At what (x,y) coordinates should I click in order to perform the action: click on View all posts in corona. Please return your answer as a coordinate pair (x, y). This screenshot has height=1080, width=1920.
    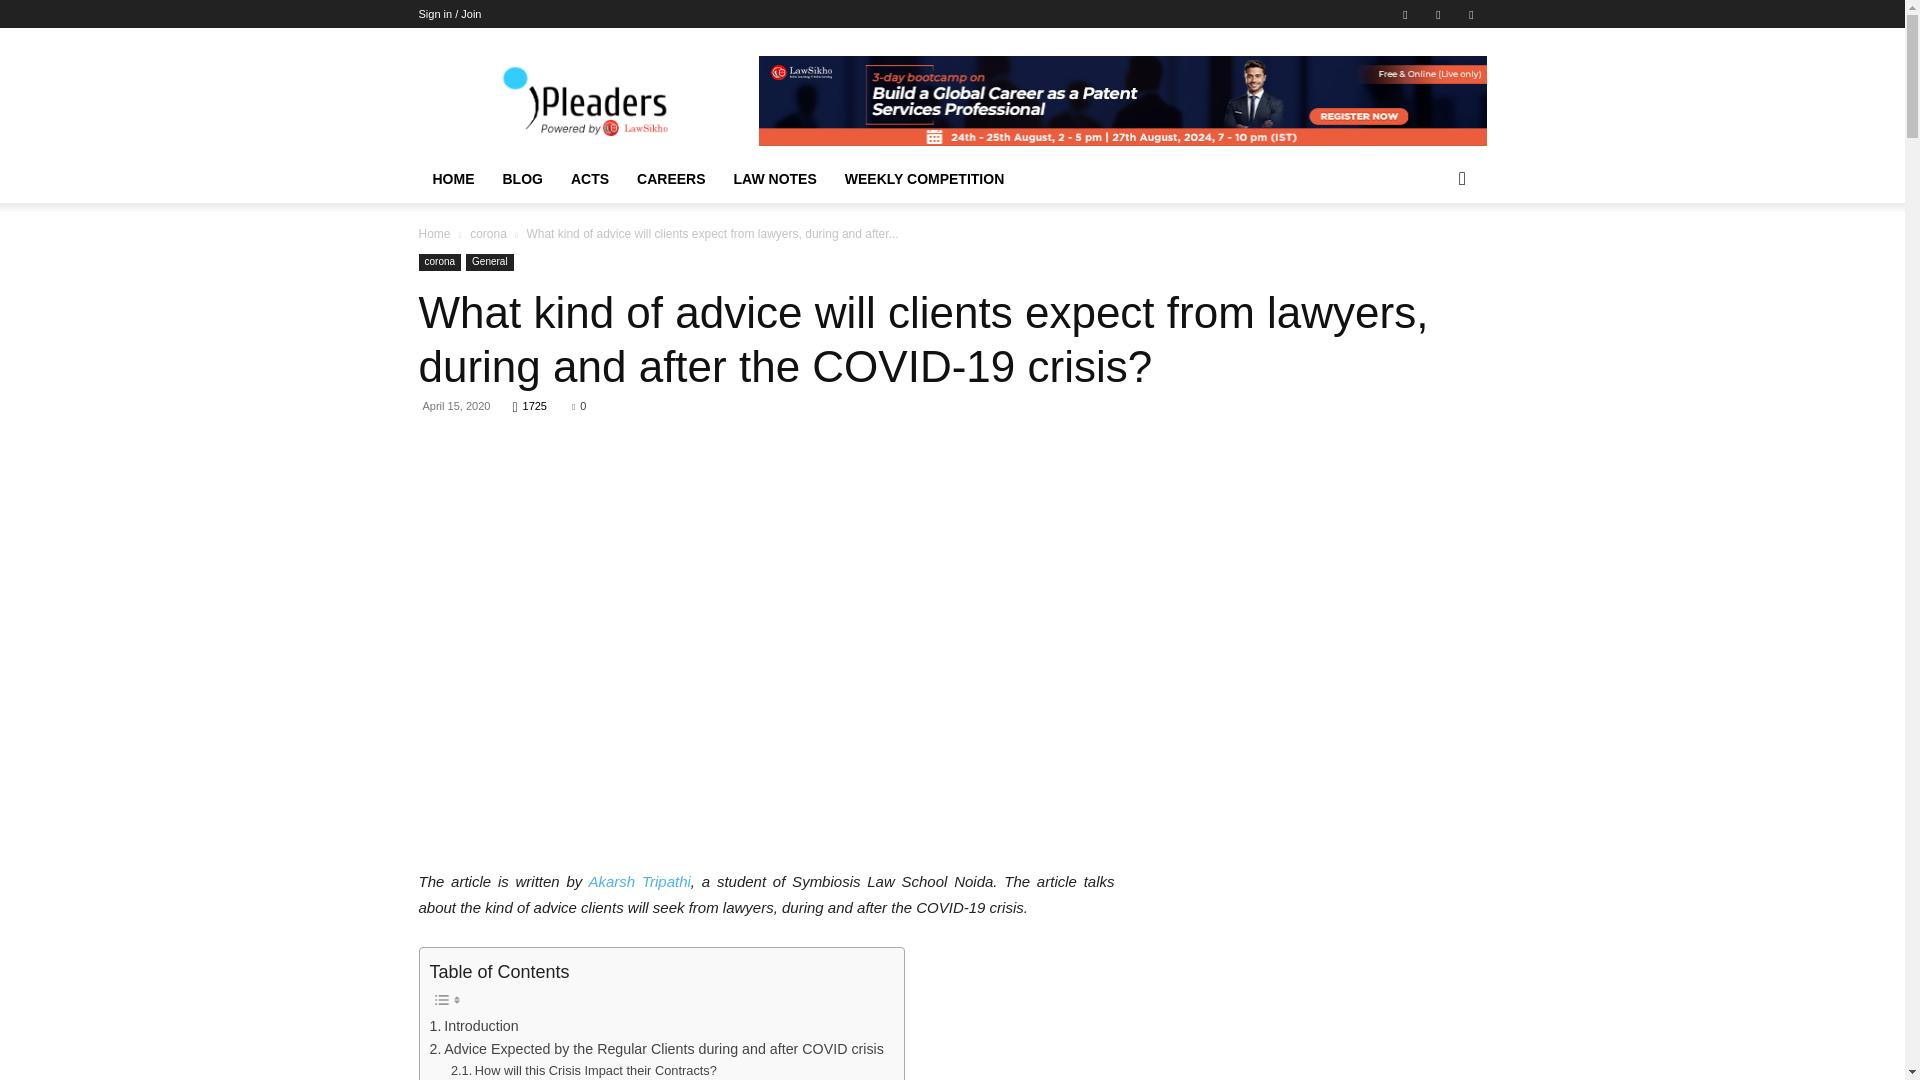
    Looking at the image, I should click on (488, 233).